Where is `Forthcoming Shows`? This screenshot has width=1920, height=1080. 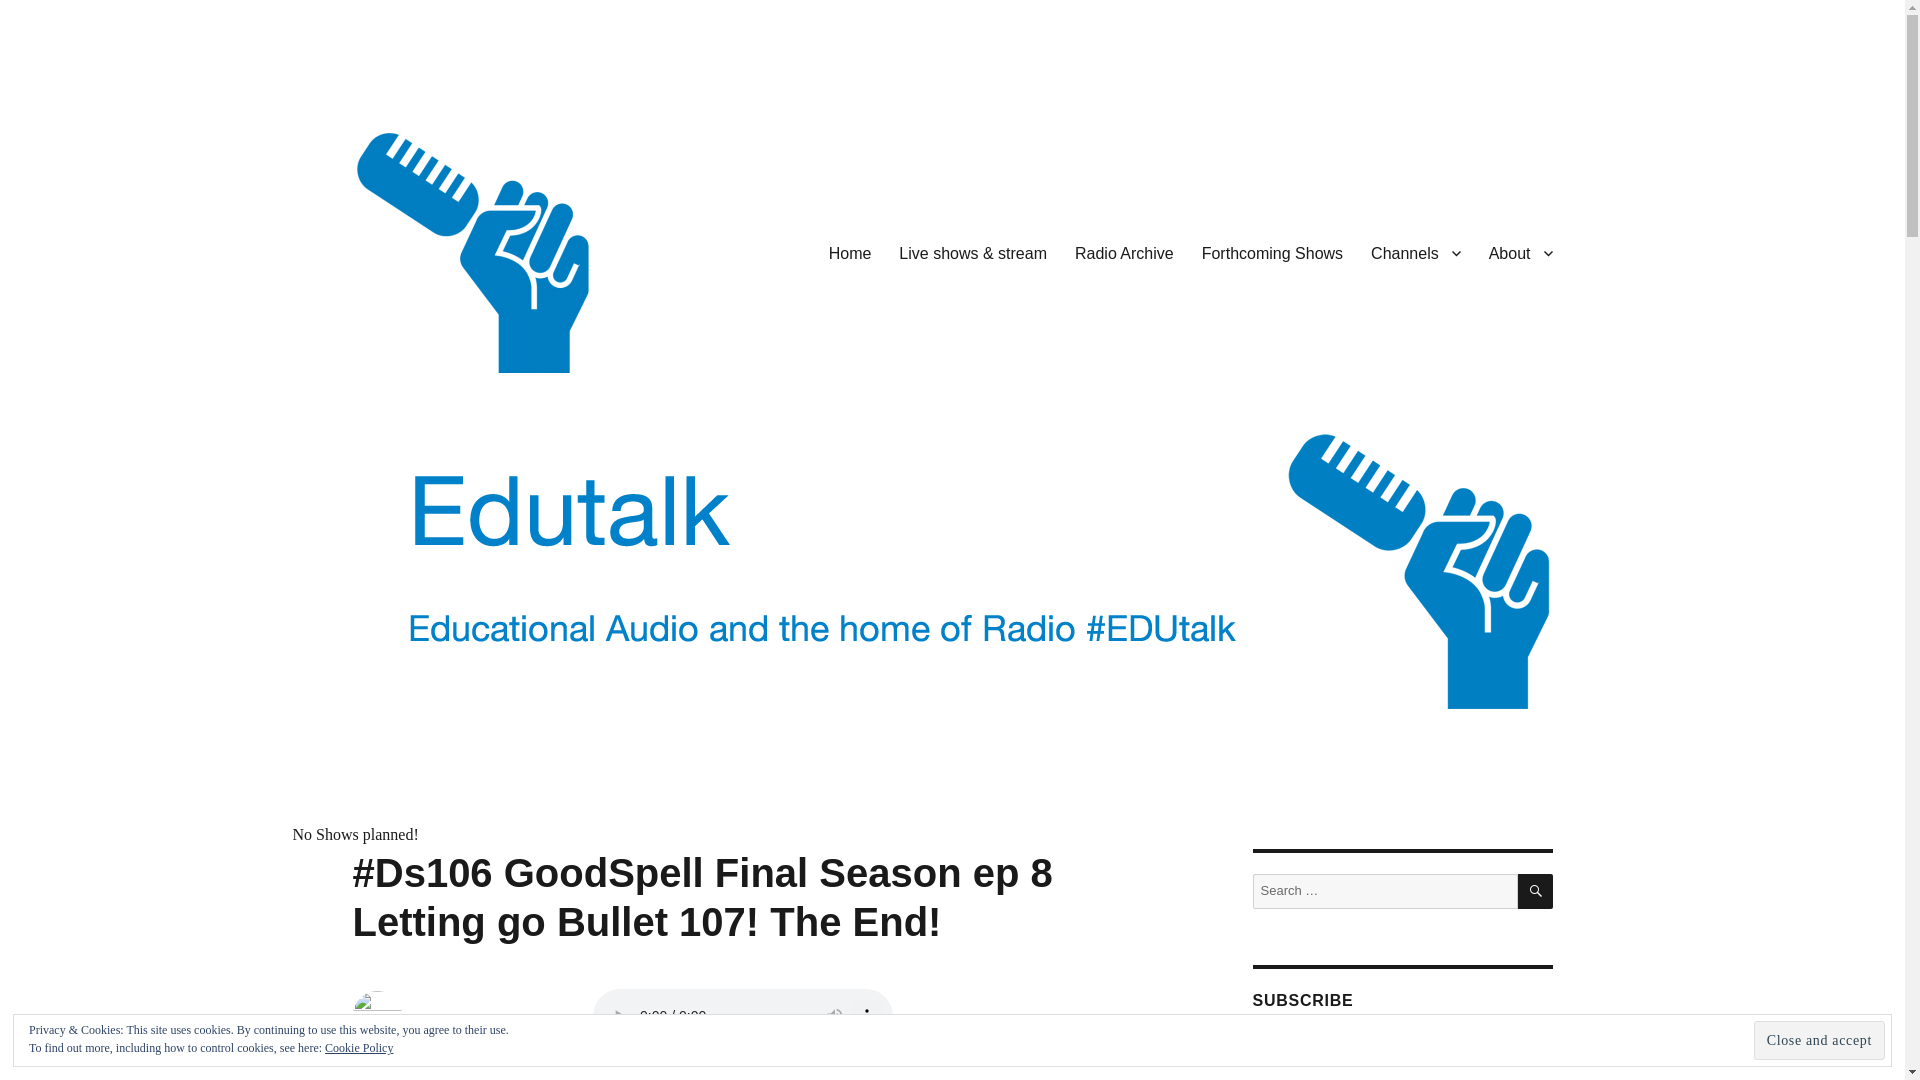
Forthcoming Shows is located at coordinates (1272, 253).